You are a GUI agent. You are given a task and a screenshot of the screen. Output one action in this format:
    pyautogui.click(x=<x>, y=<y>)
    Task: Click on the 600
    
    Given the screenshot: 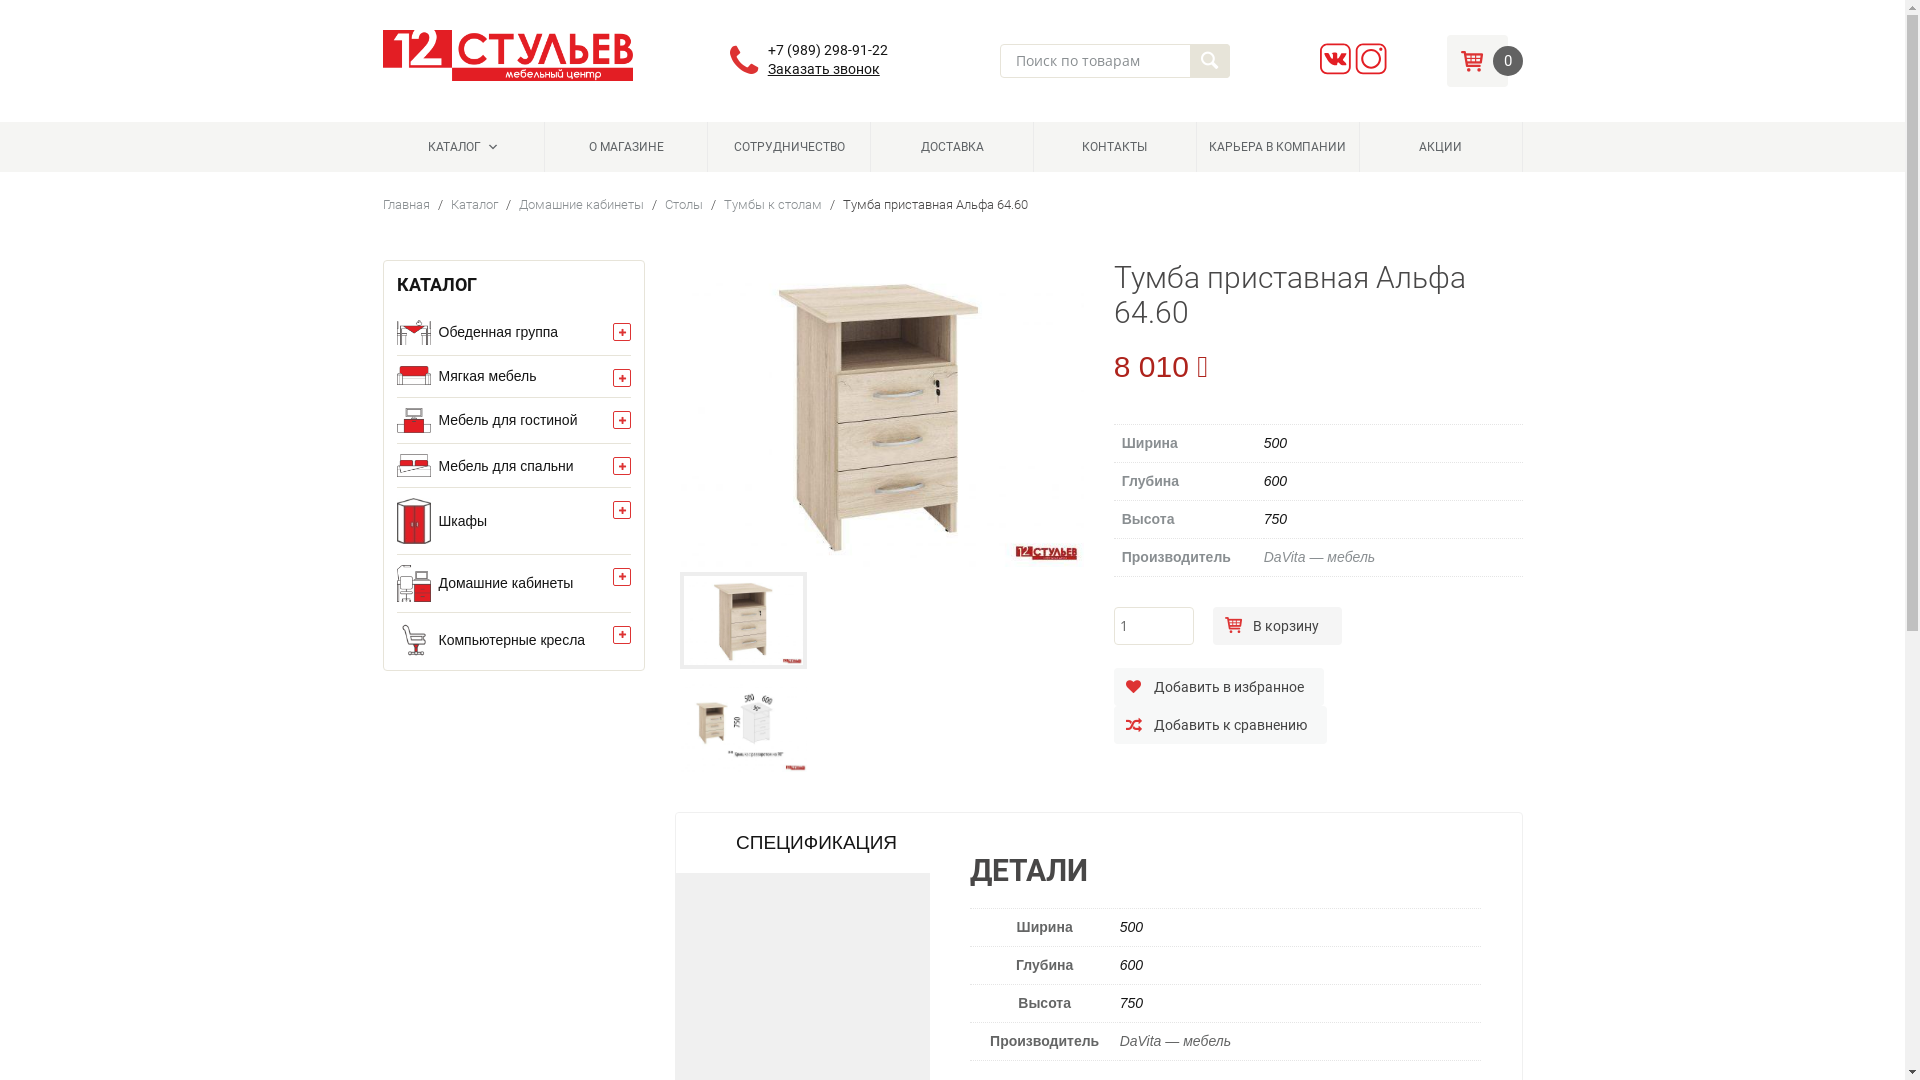 What is the action you would take?
    pyautogui.click(x=1276, y=481)
    